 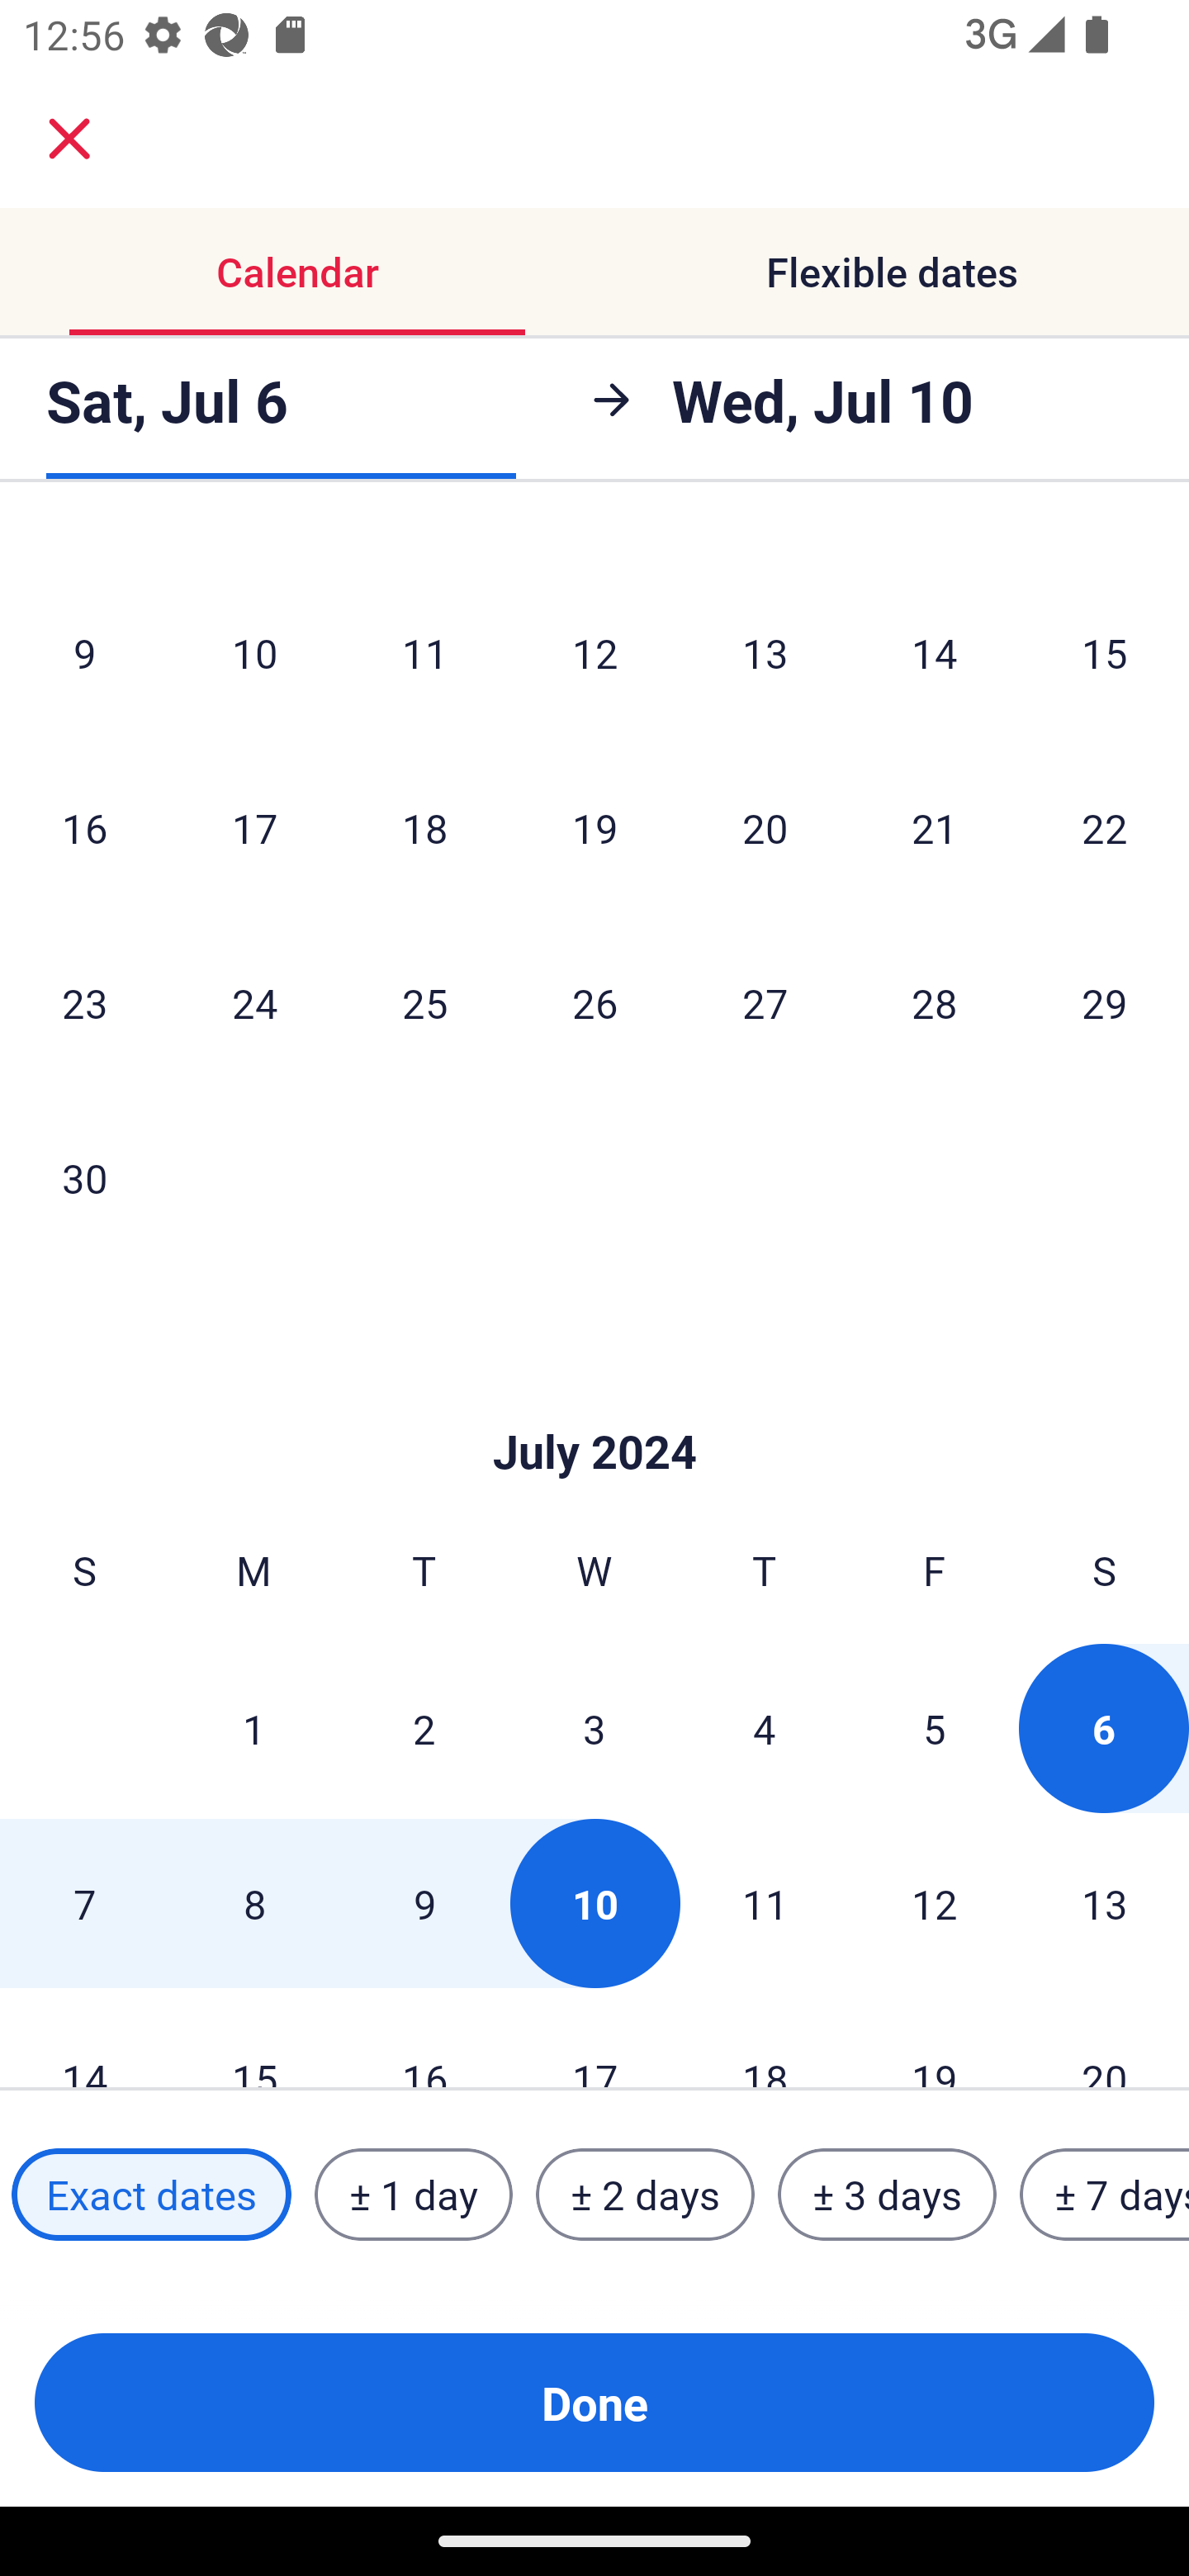 What do you see at coordinates (424, 826) in the screenshot?
I see `18 Tuesday, June 18, 2024` at bounding box center [424, 826].